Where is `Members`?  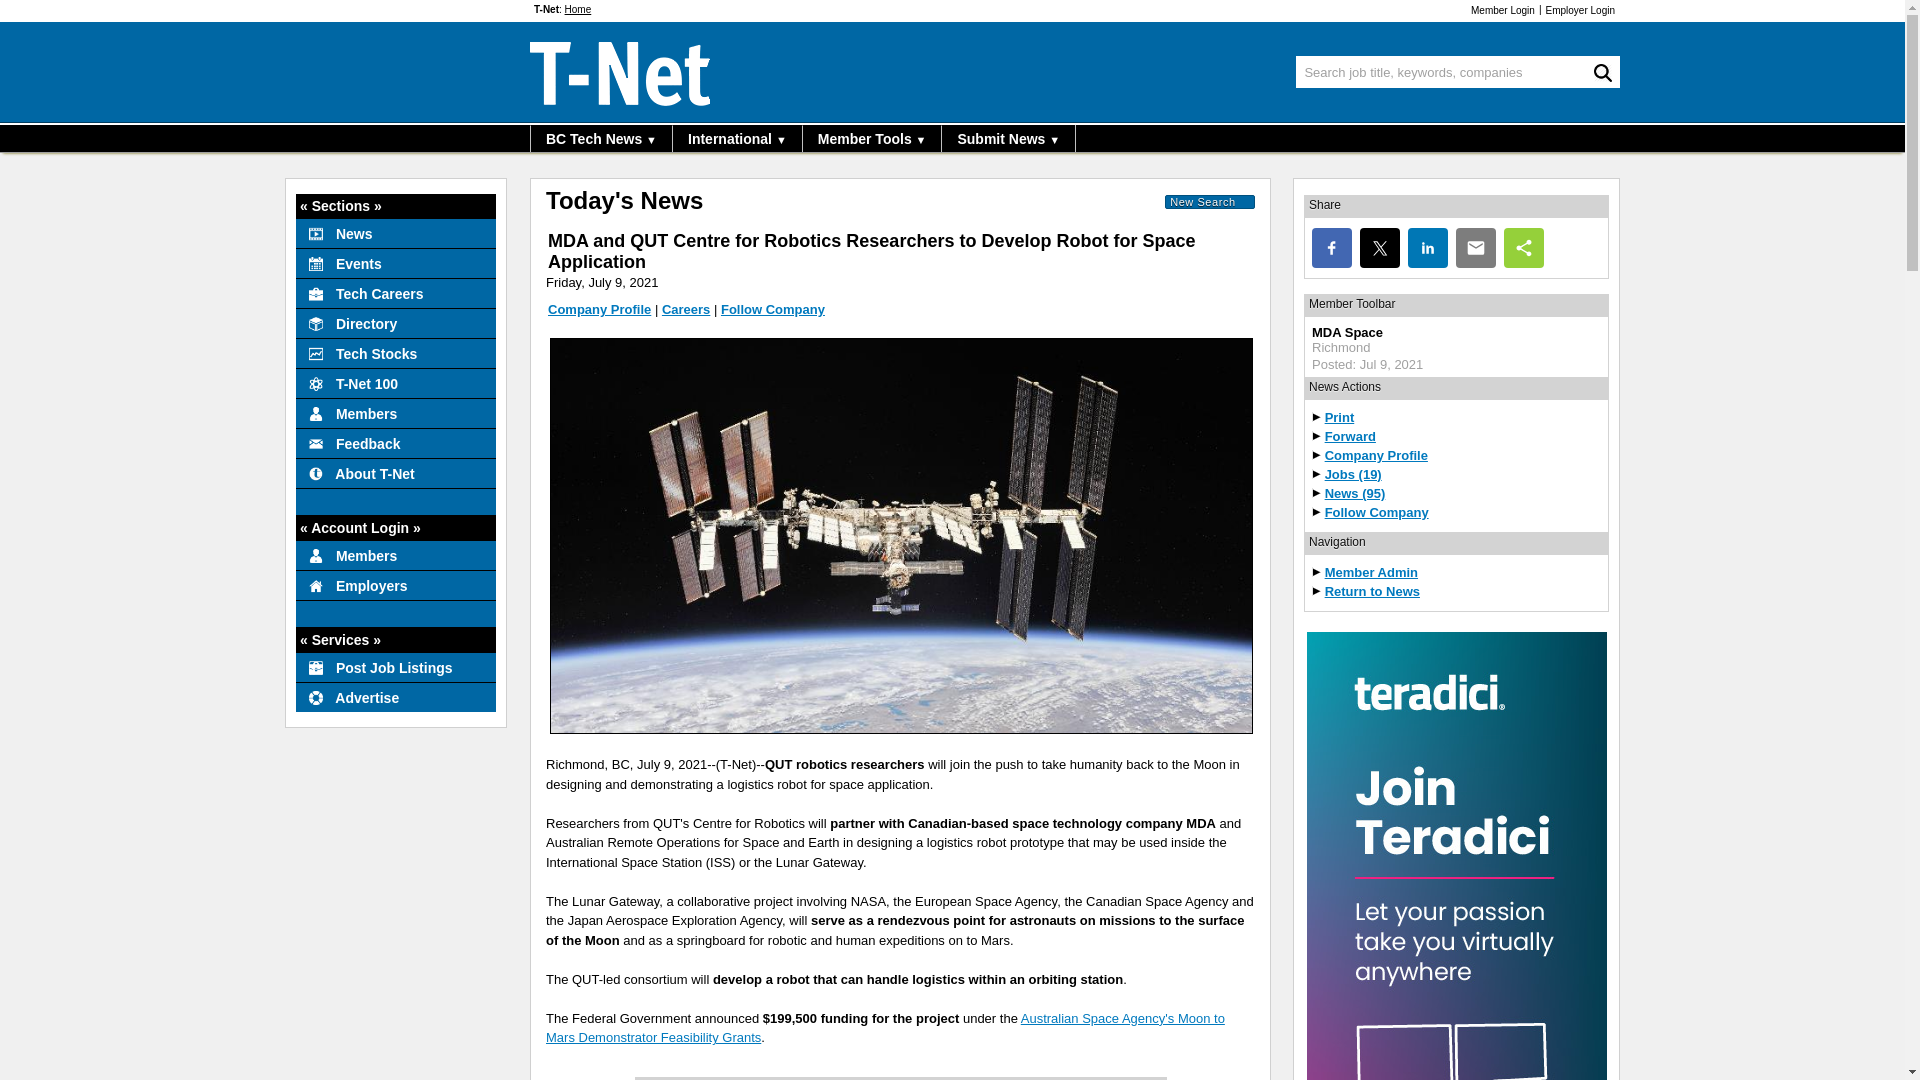 Members is located at coordinates (395, 412).